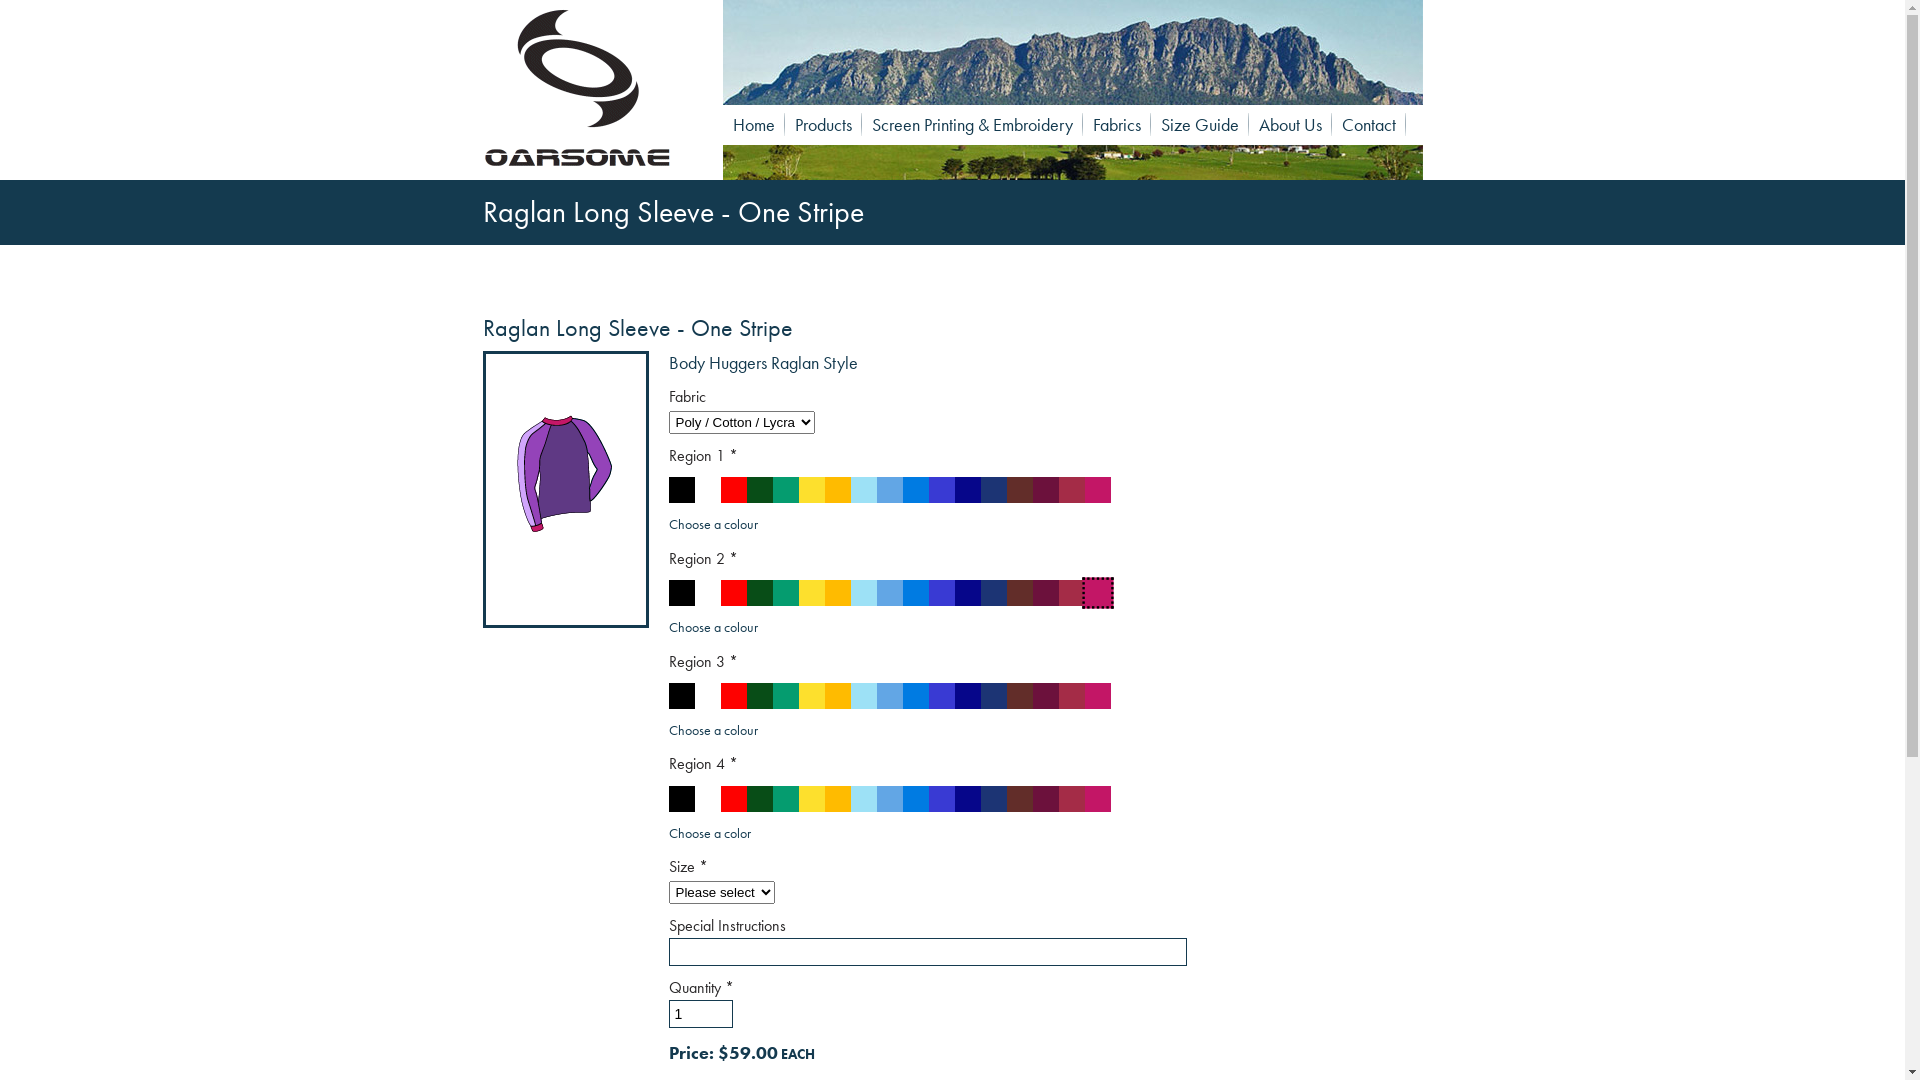  I want to click on Fabrics, so click(1116, 124).